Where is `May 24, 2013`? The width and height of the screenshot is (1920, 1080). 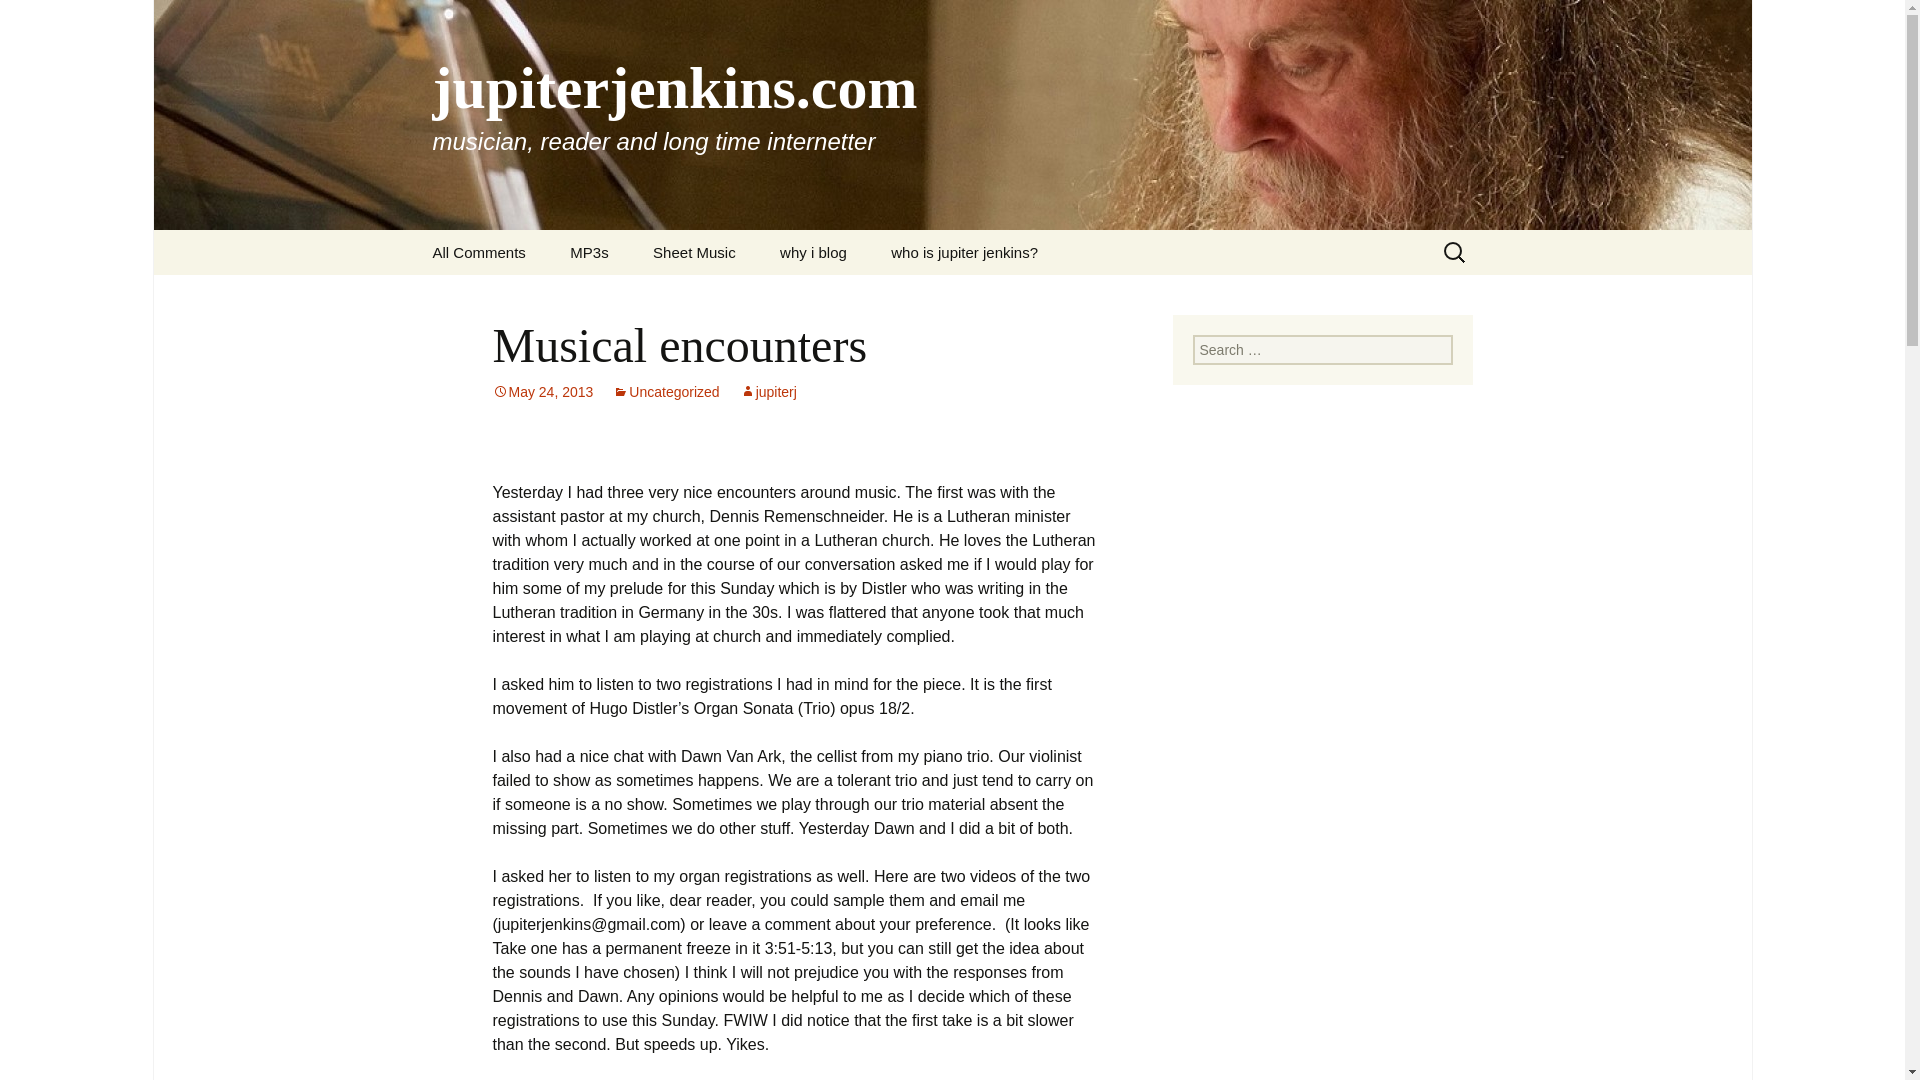 May 24, 2013 is located at coordinates (542, 392).